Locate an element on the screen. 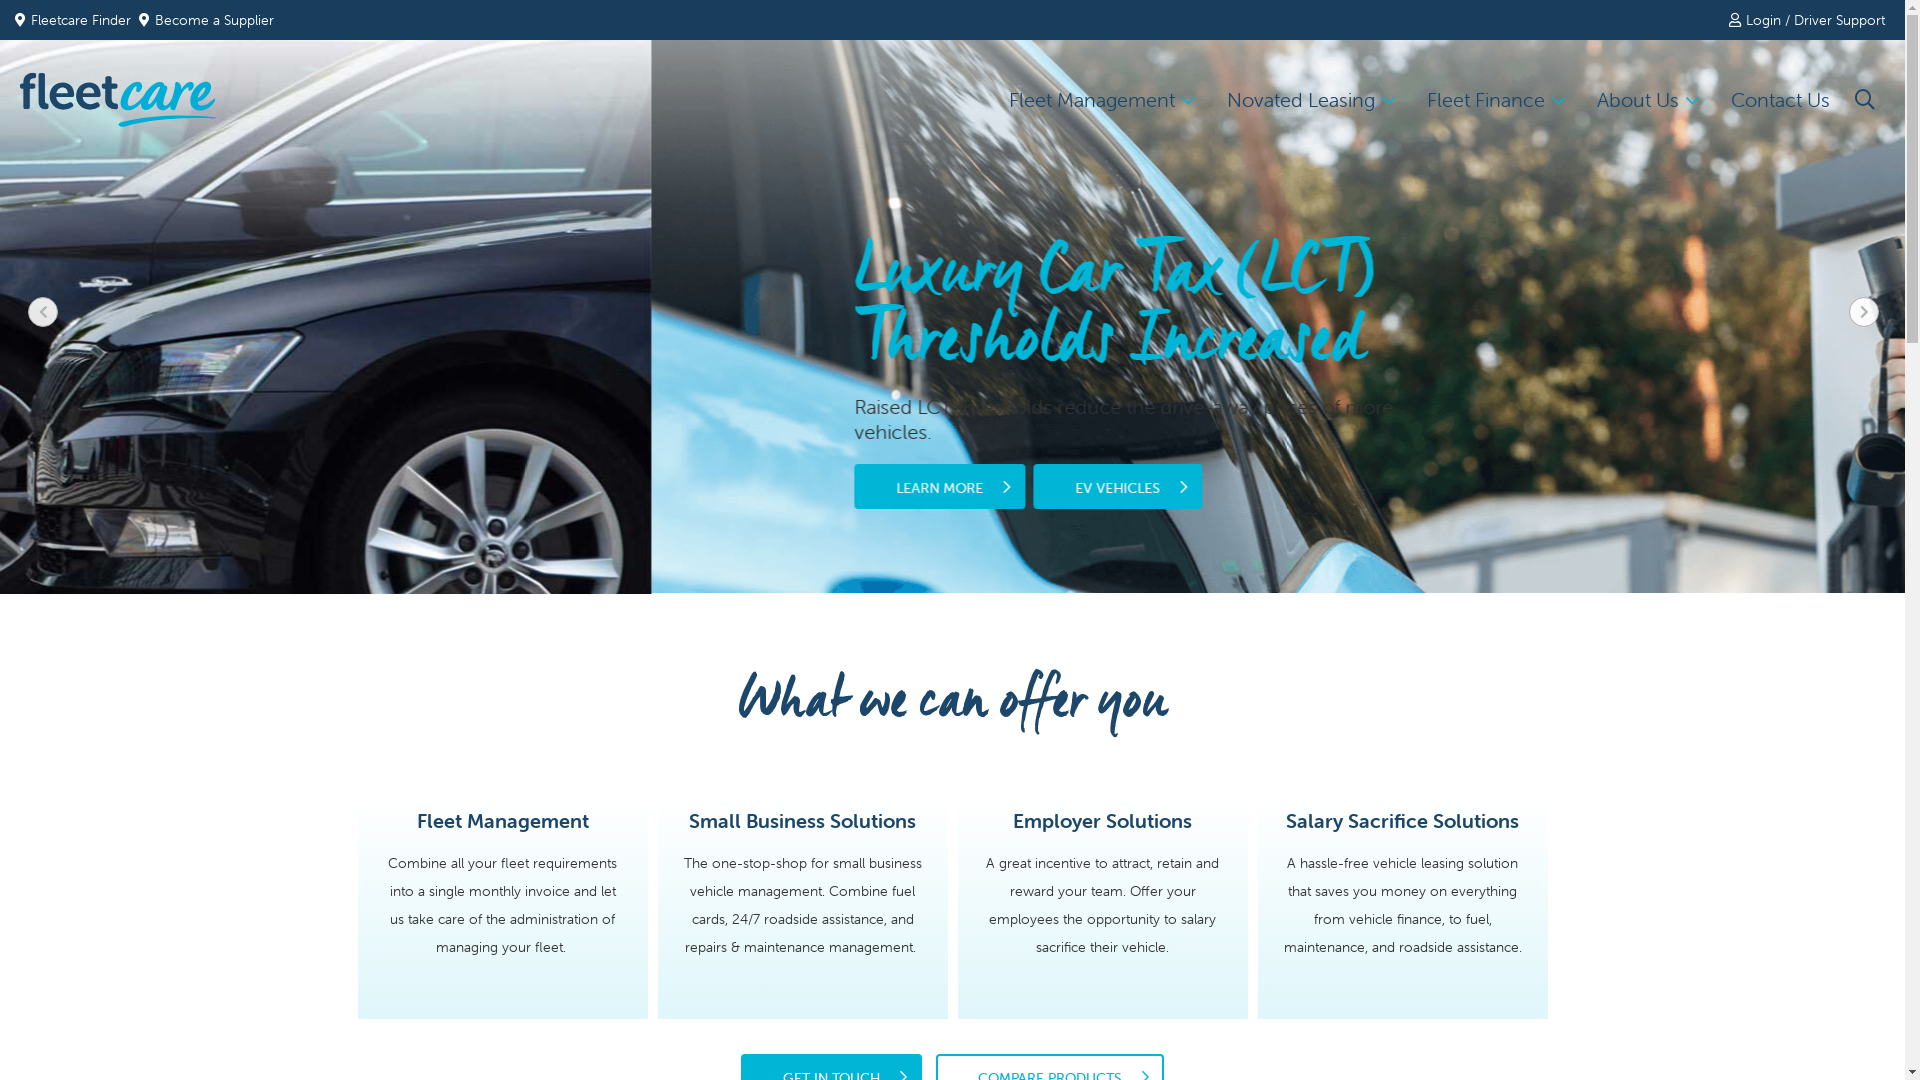 The image size is (1920, 1080). Previous is located at coordinates (6, 298).